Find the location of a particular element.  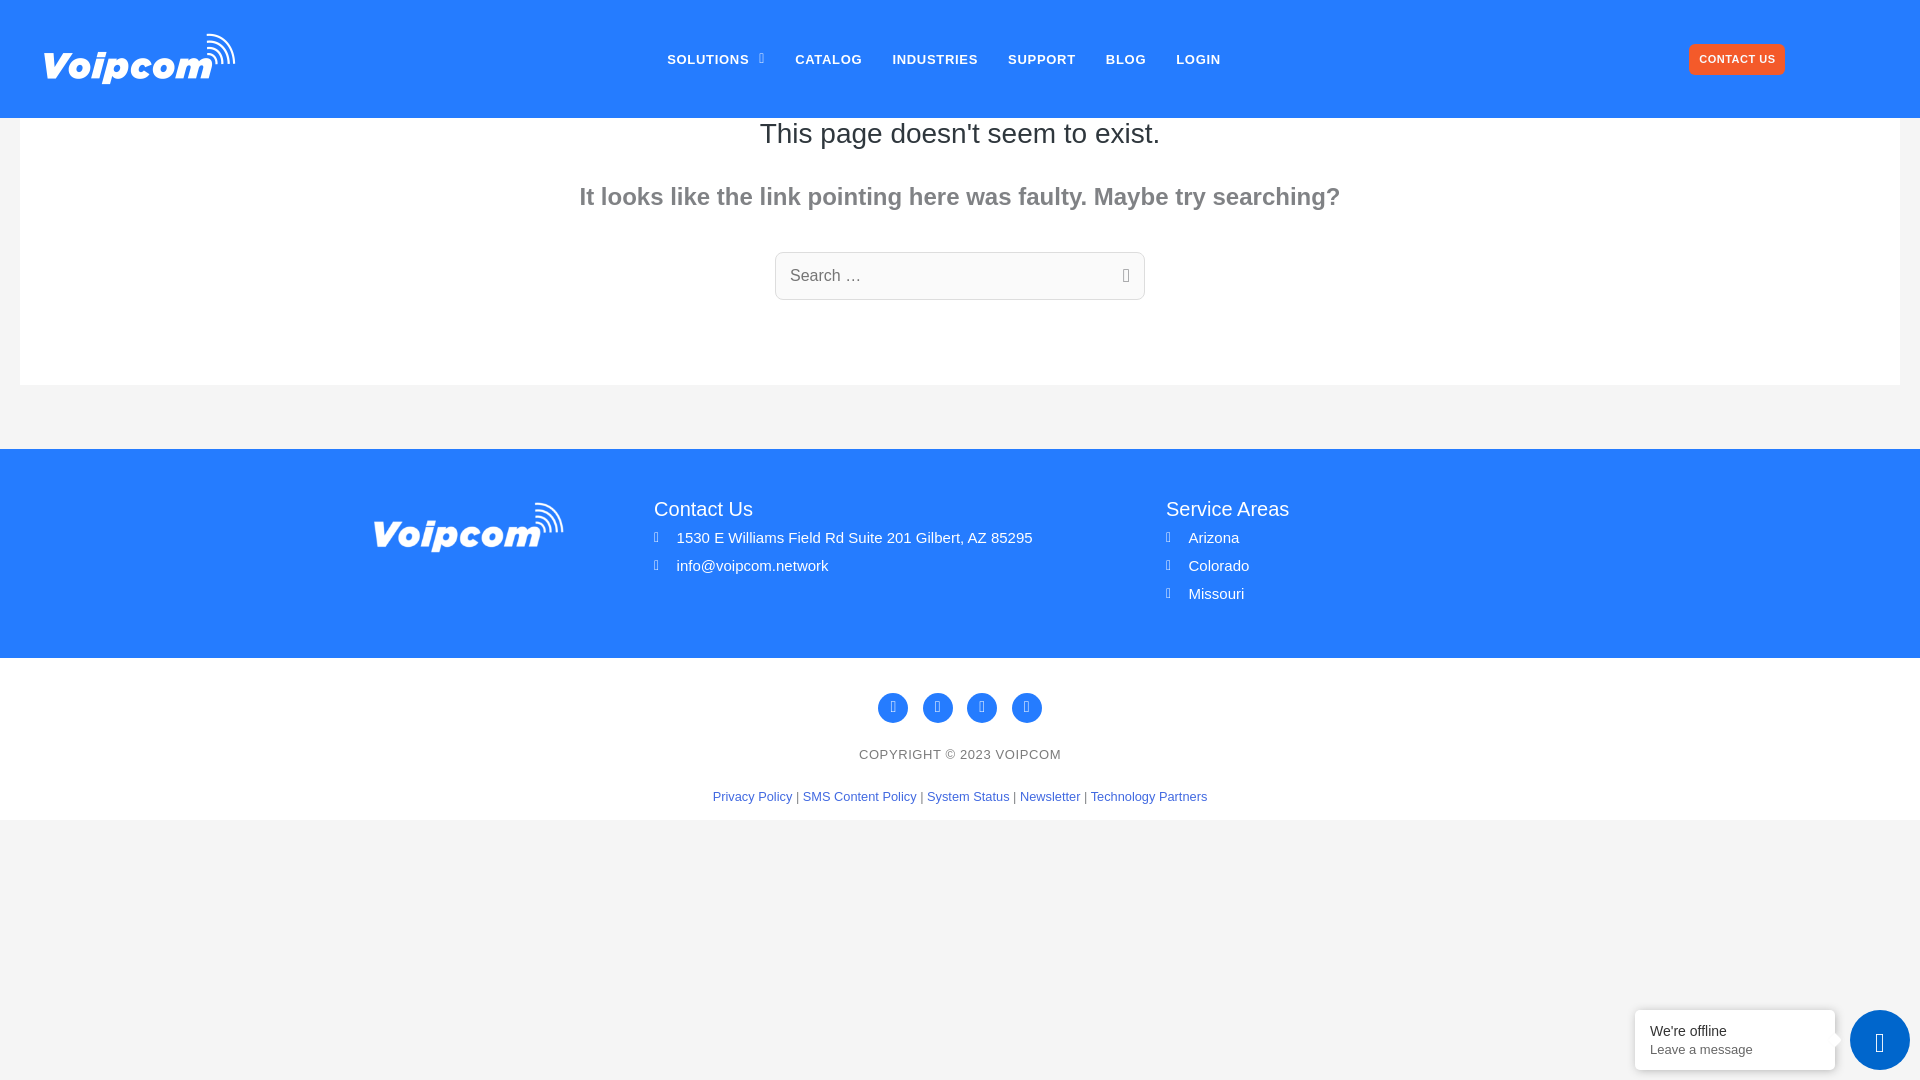

SUPPORT is located at coordinates (1041, 59).